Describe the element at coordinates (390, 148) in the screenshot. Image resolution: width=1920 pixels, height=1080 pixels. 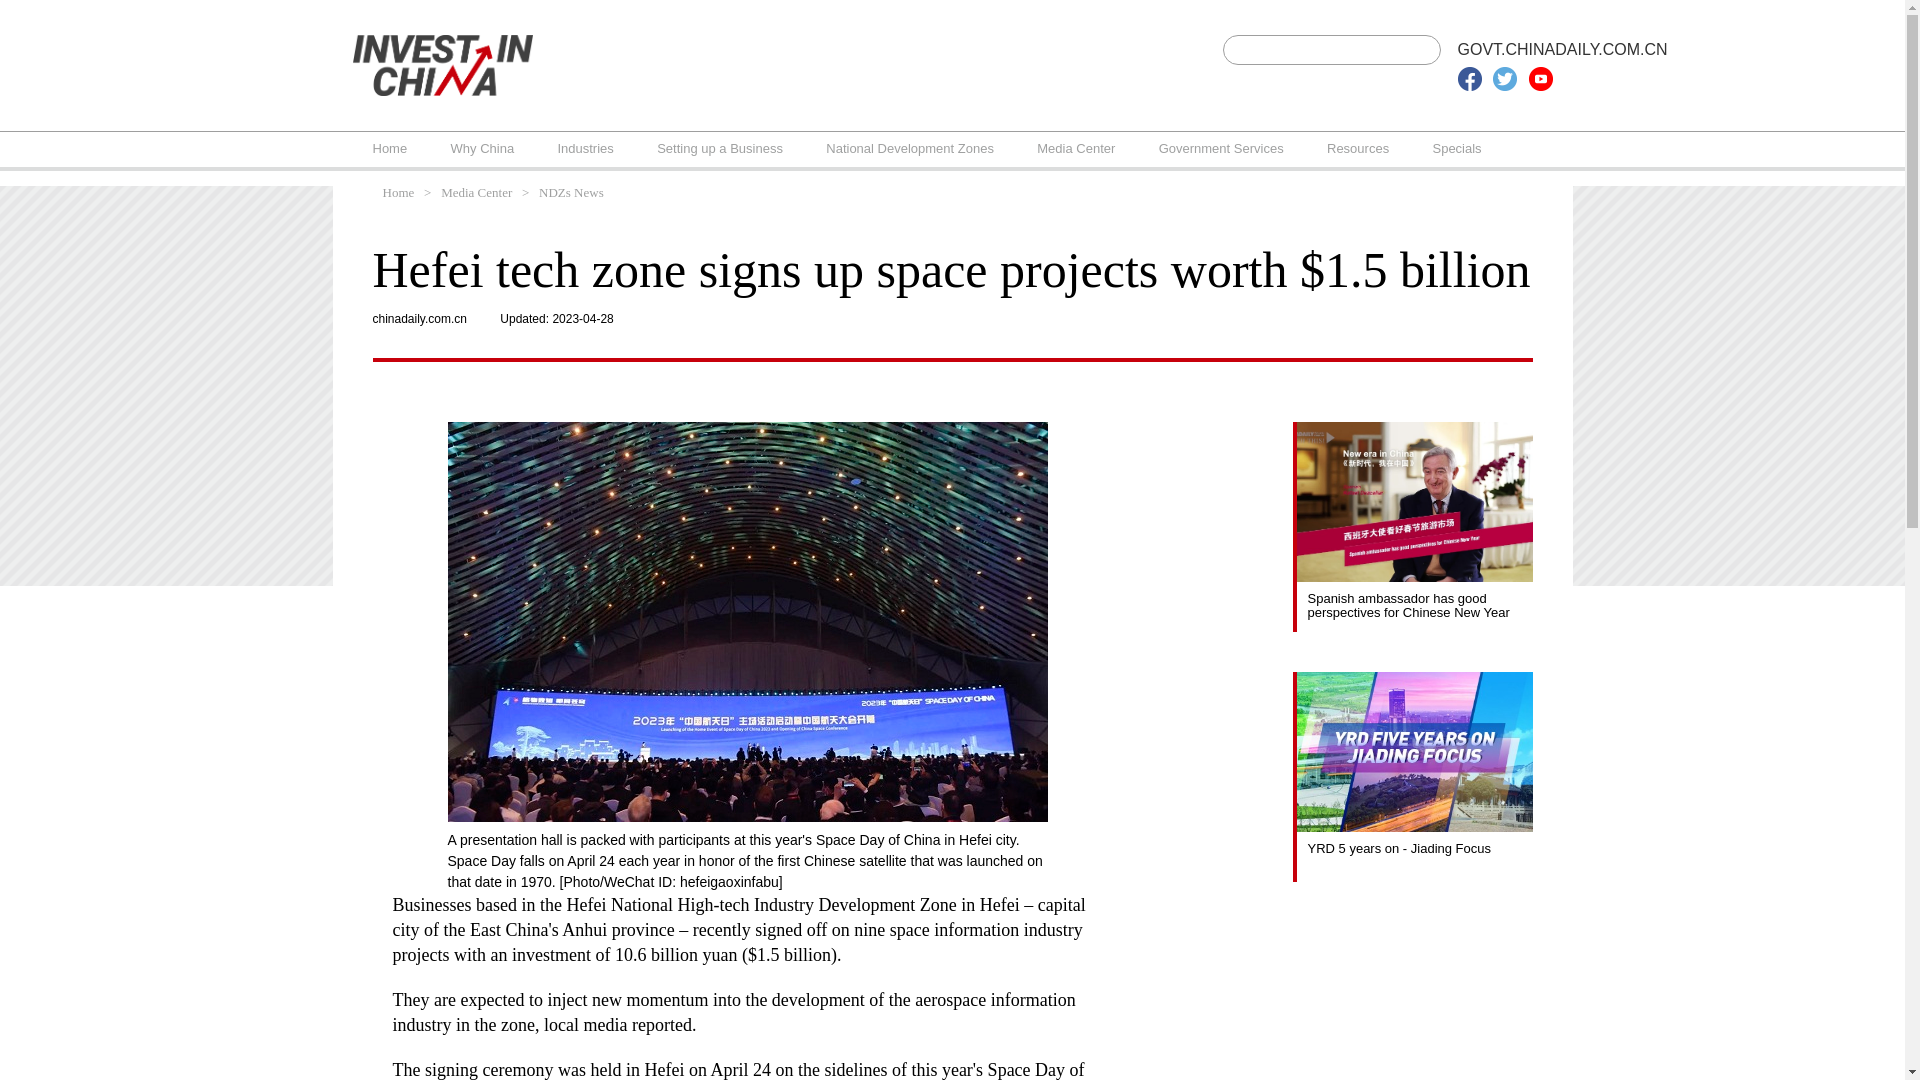
I see `Home` at that location.